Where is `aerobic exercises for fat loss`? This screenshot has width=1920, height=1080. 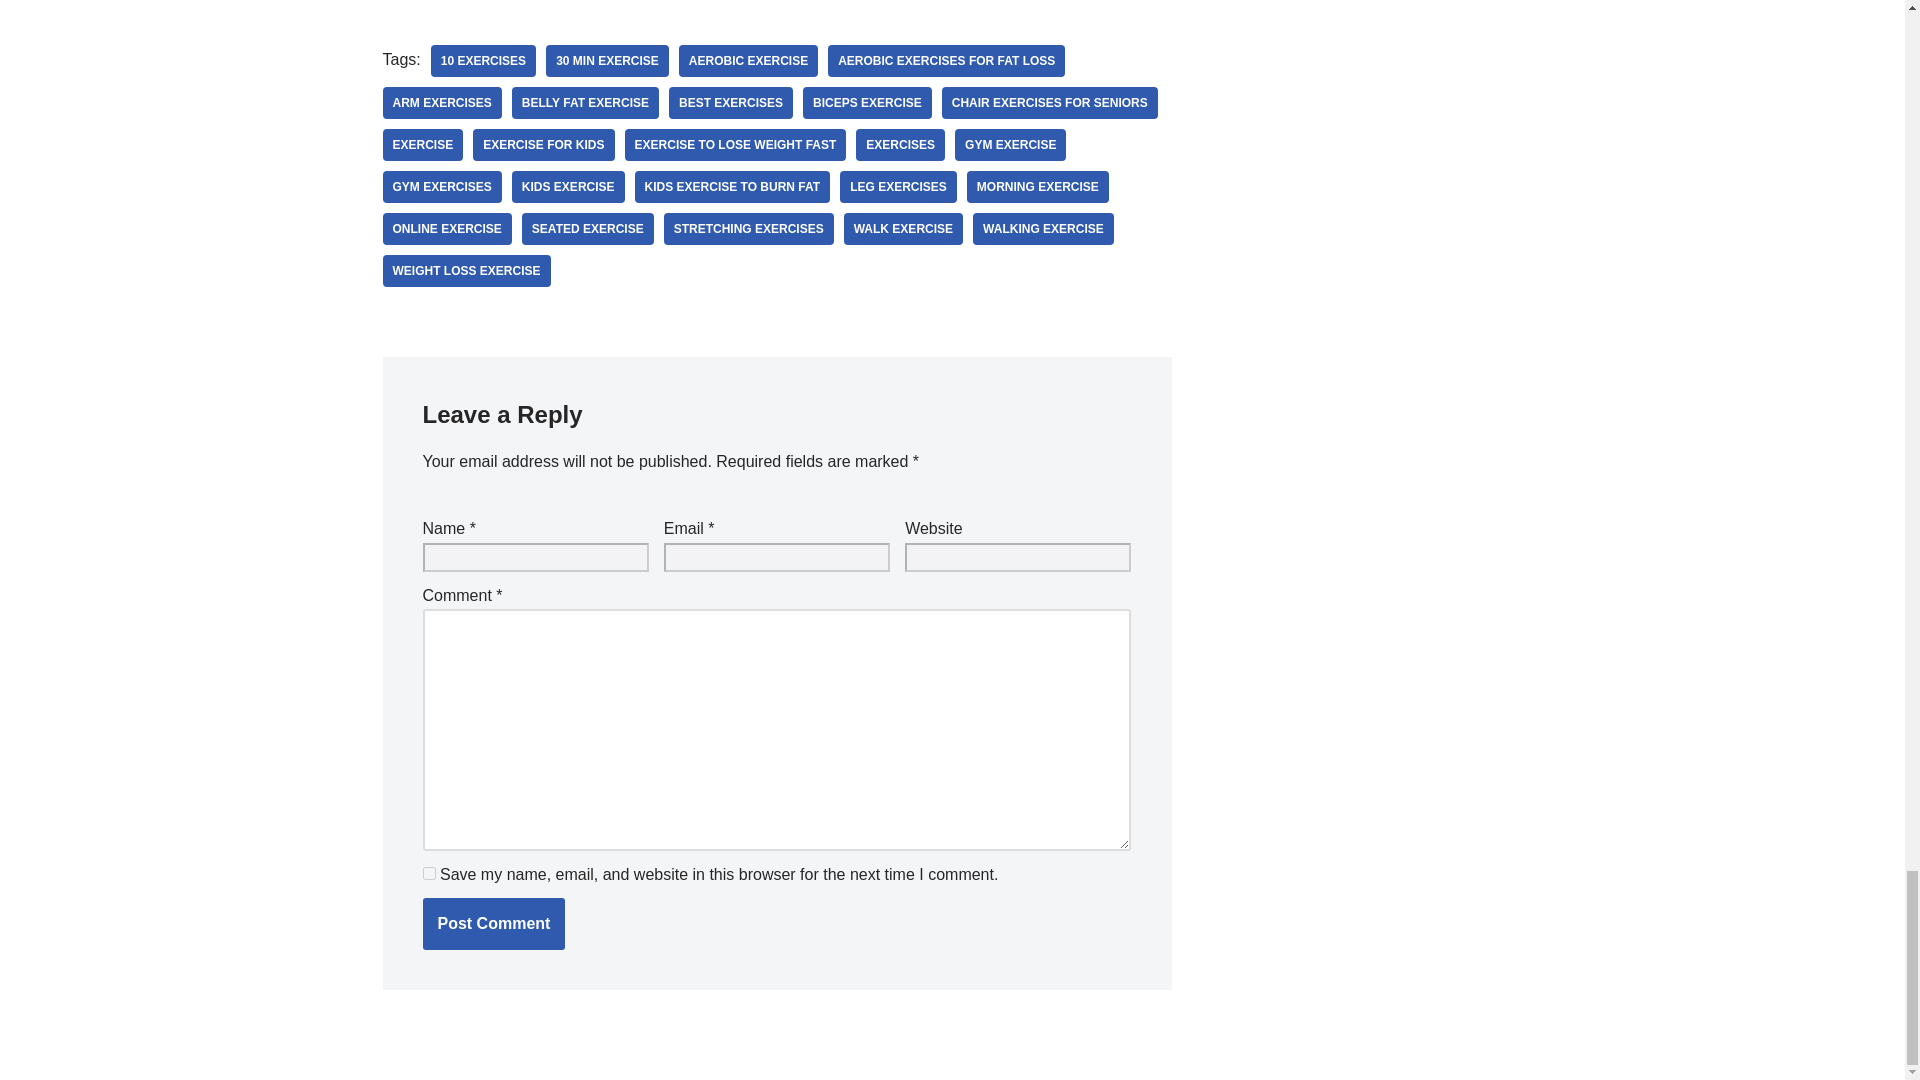
aerobic exercises for fat loss is located at coordinates (946, 60).